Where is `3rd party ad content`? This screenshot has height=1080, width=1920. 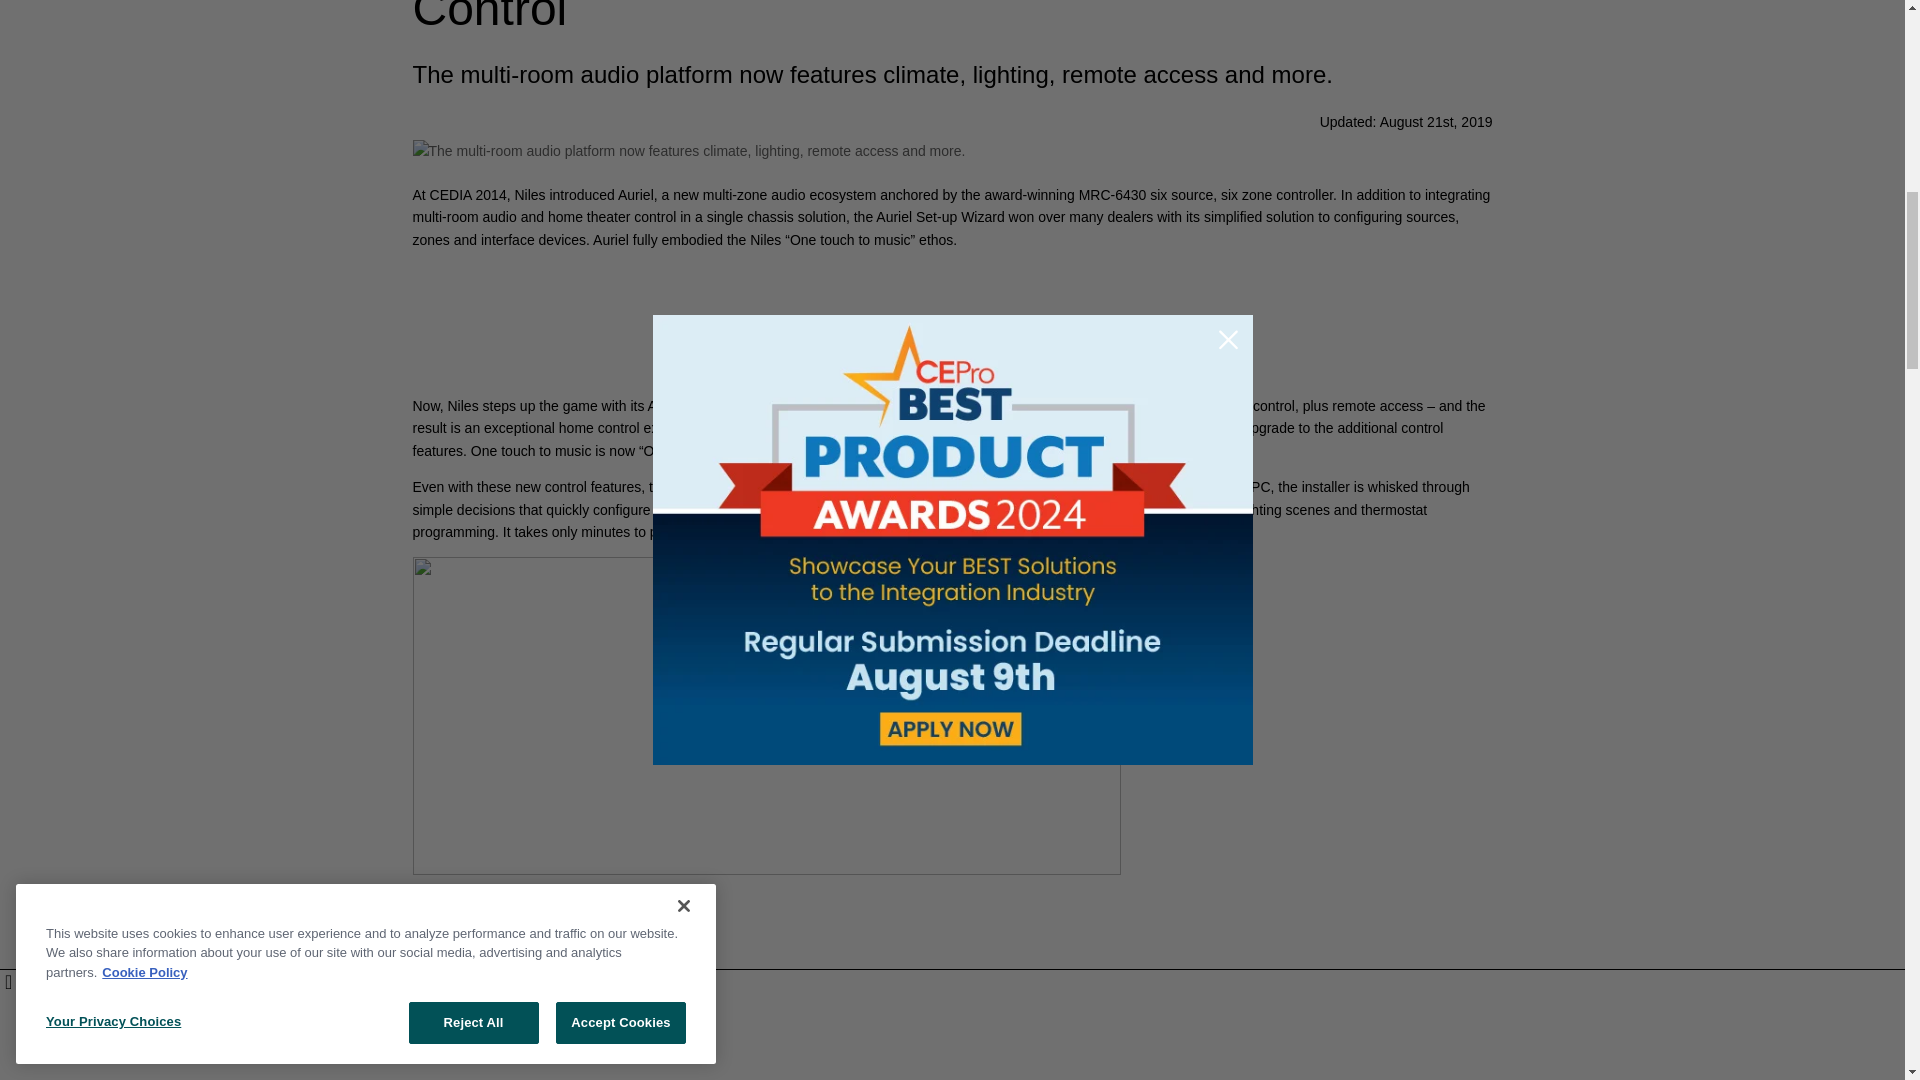
3rd party ad content is located at coordinates (682, 330).